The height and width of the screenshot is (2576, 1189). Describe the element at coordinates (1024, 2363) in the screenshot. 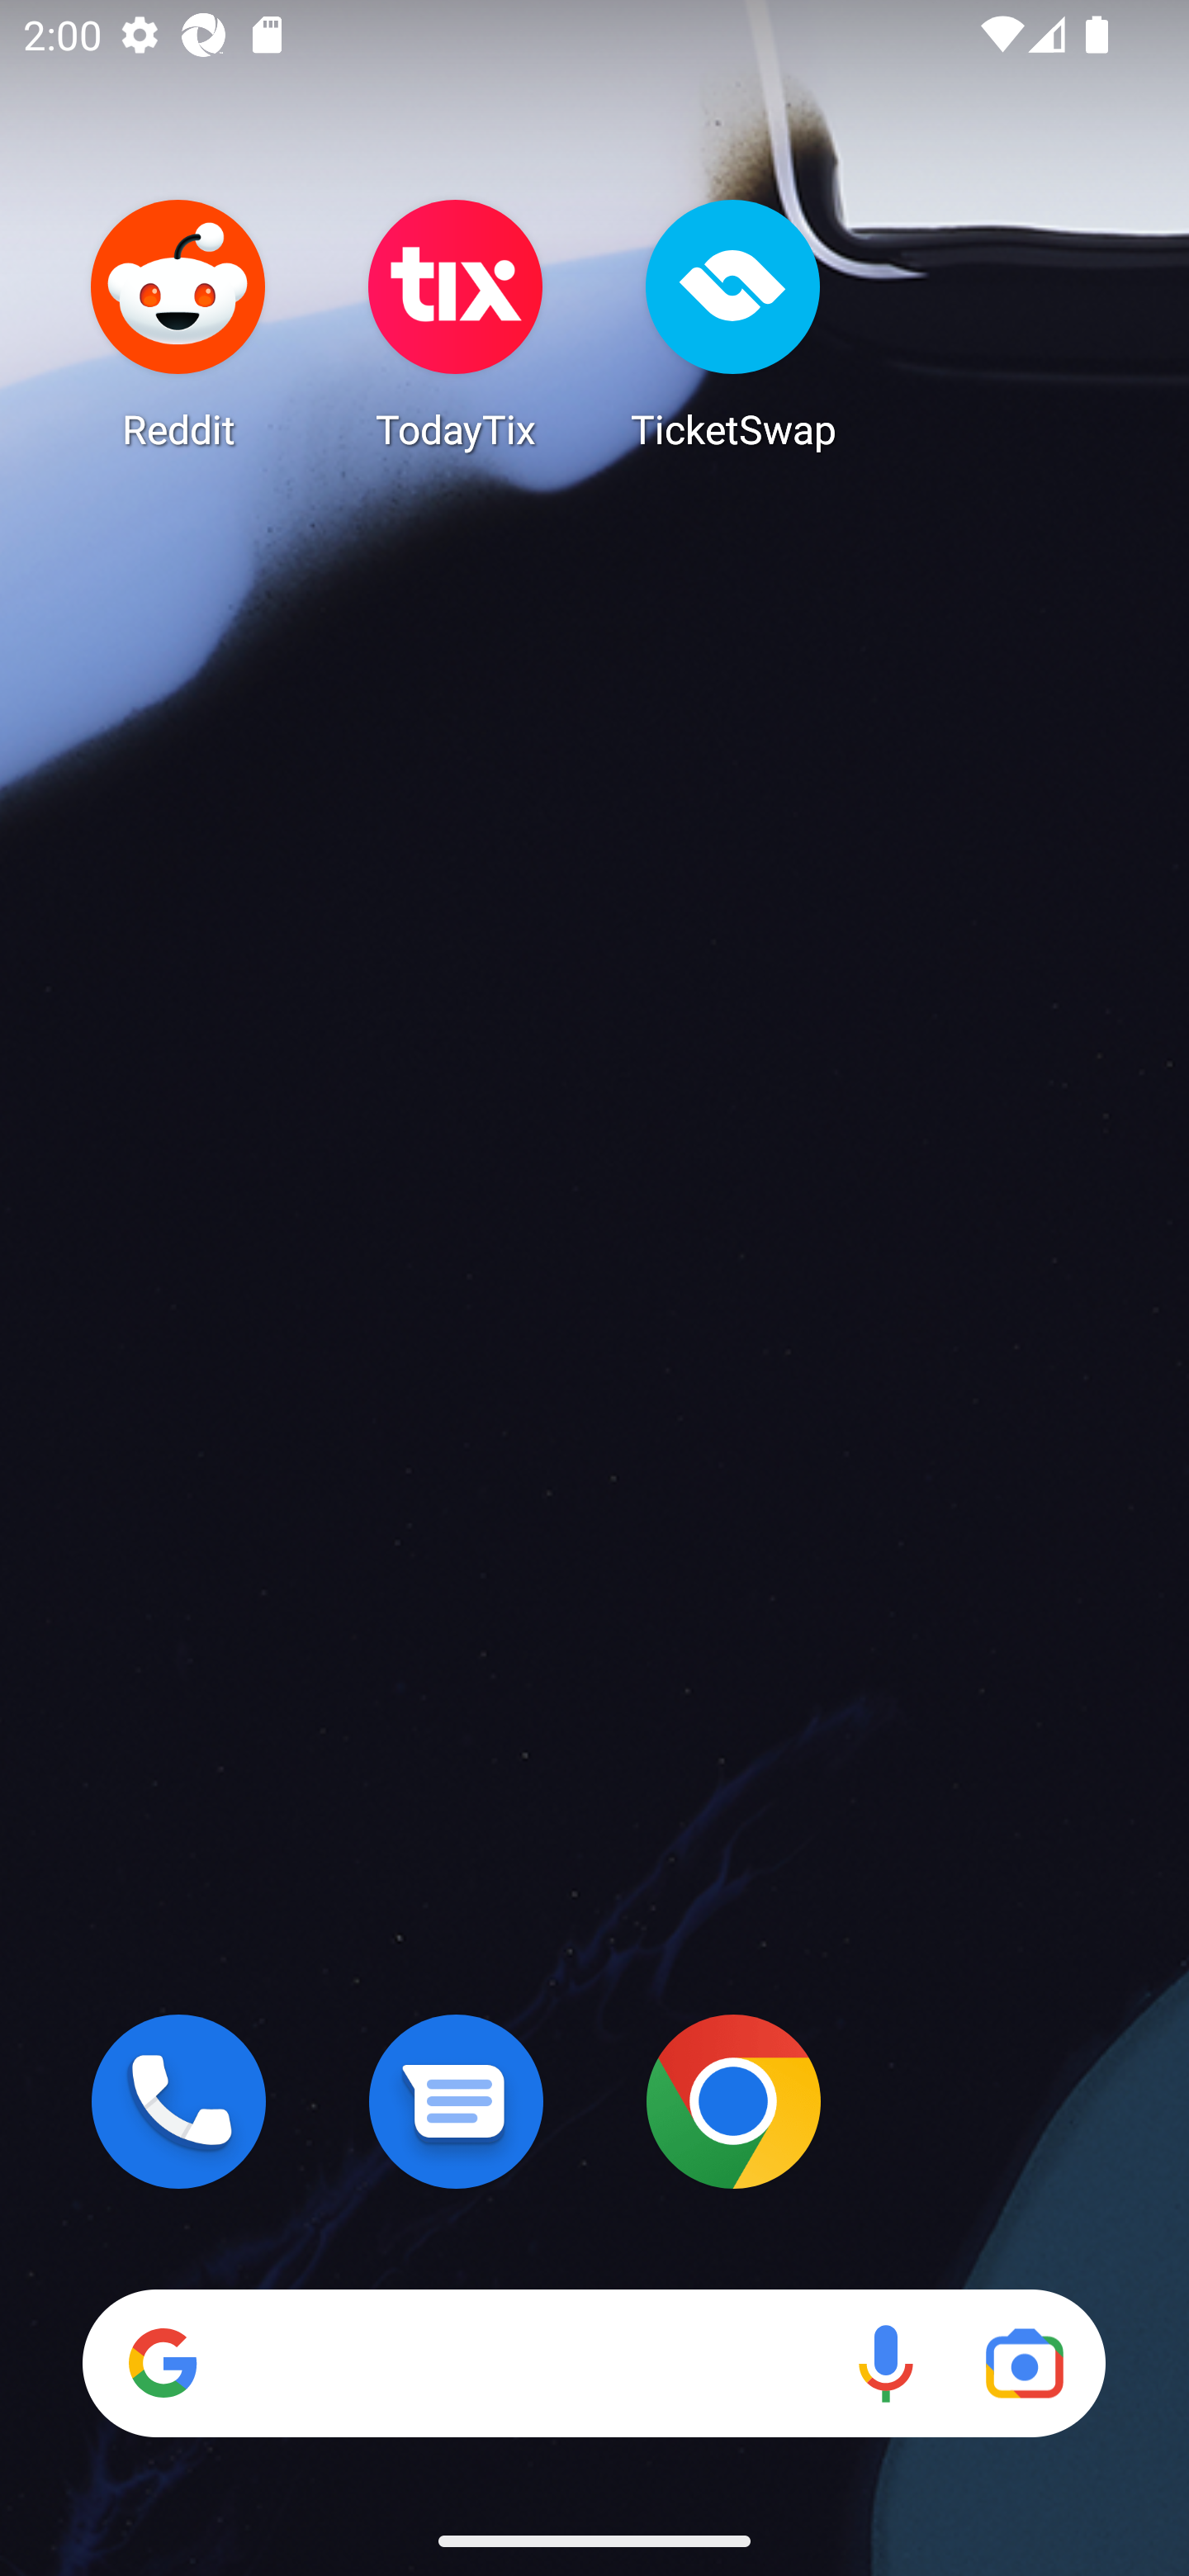

I see `Google Lens` at that location.